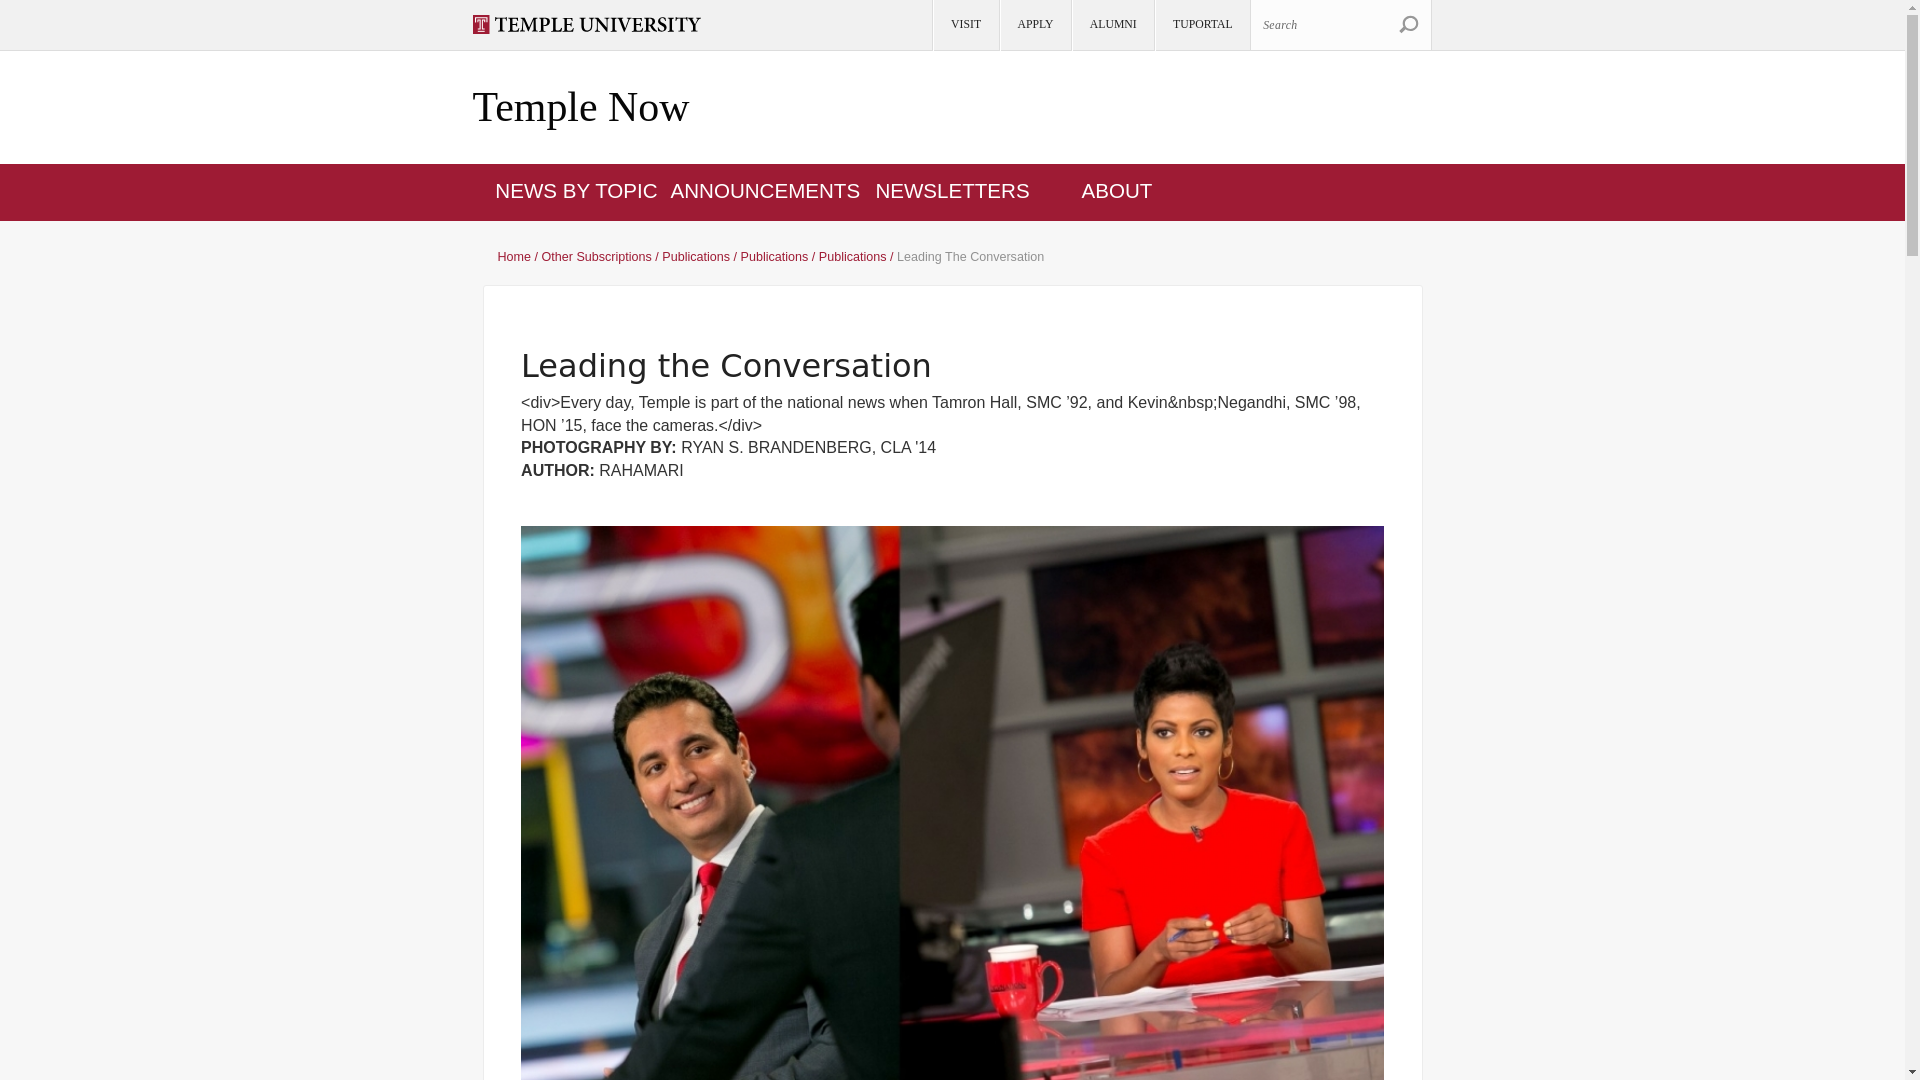 This screenshot has height=1080, width=1920. I want to click on Home, so click(580, 108).